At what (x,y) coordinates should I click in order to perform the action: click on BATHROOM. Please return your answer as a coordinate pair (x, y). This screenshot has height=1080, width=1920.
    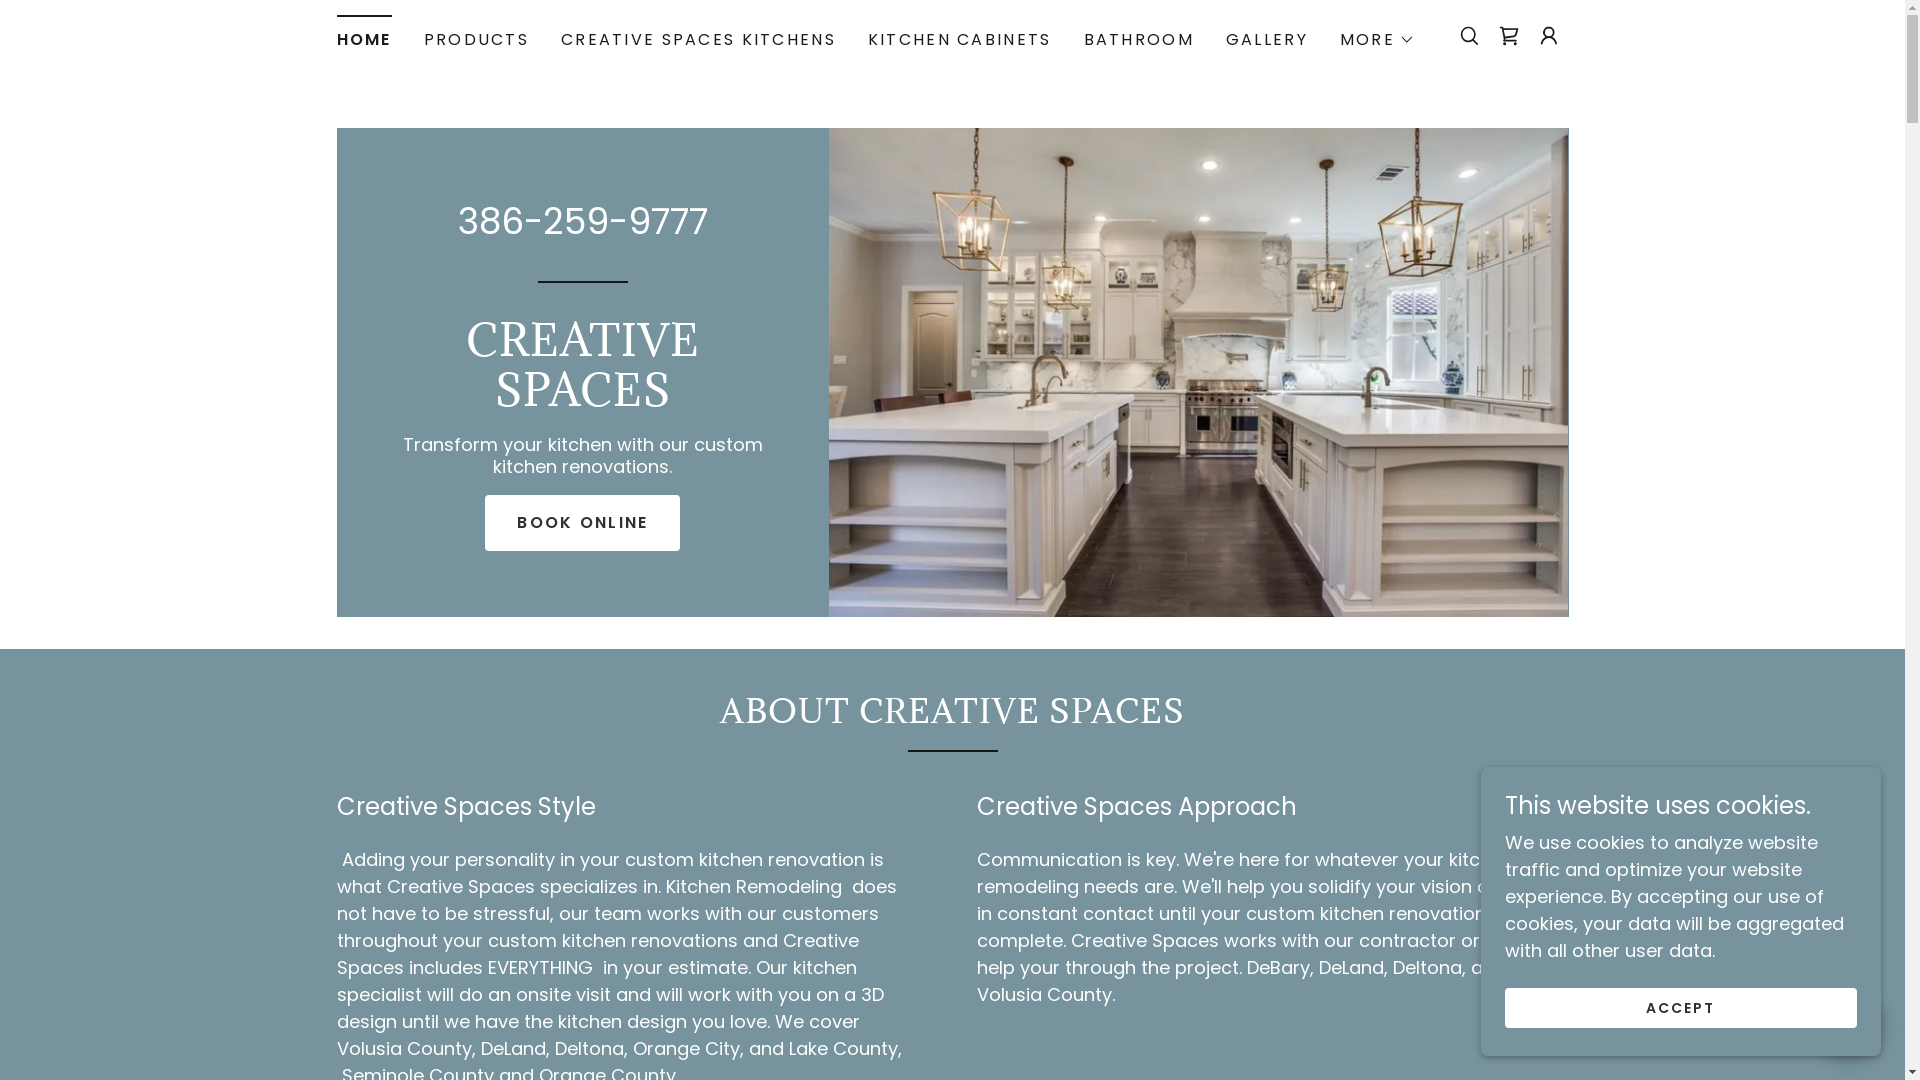
    Looking at the image, I should click on (1139, 40).